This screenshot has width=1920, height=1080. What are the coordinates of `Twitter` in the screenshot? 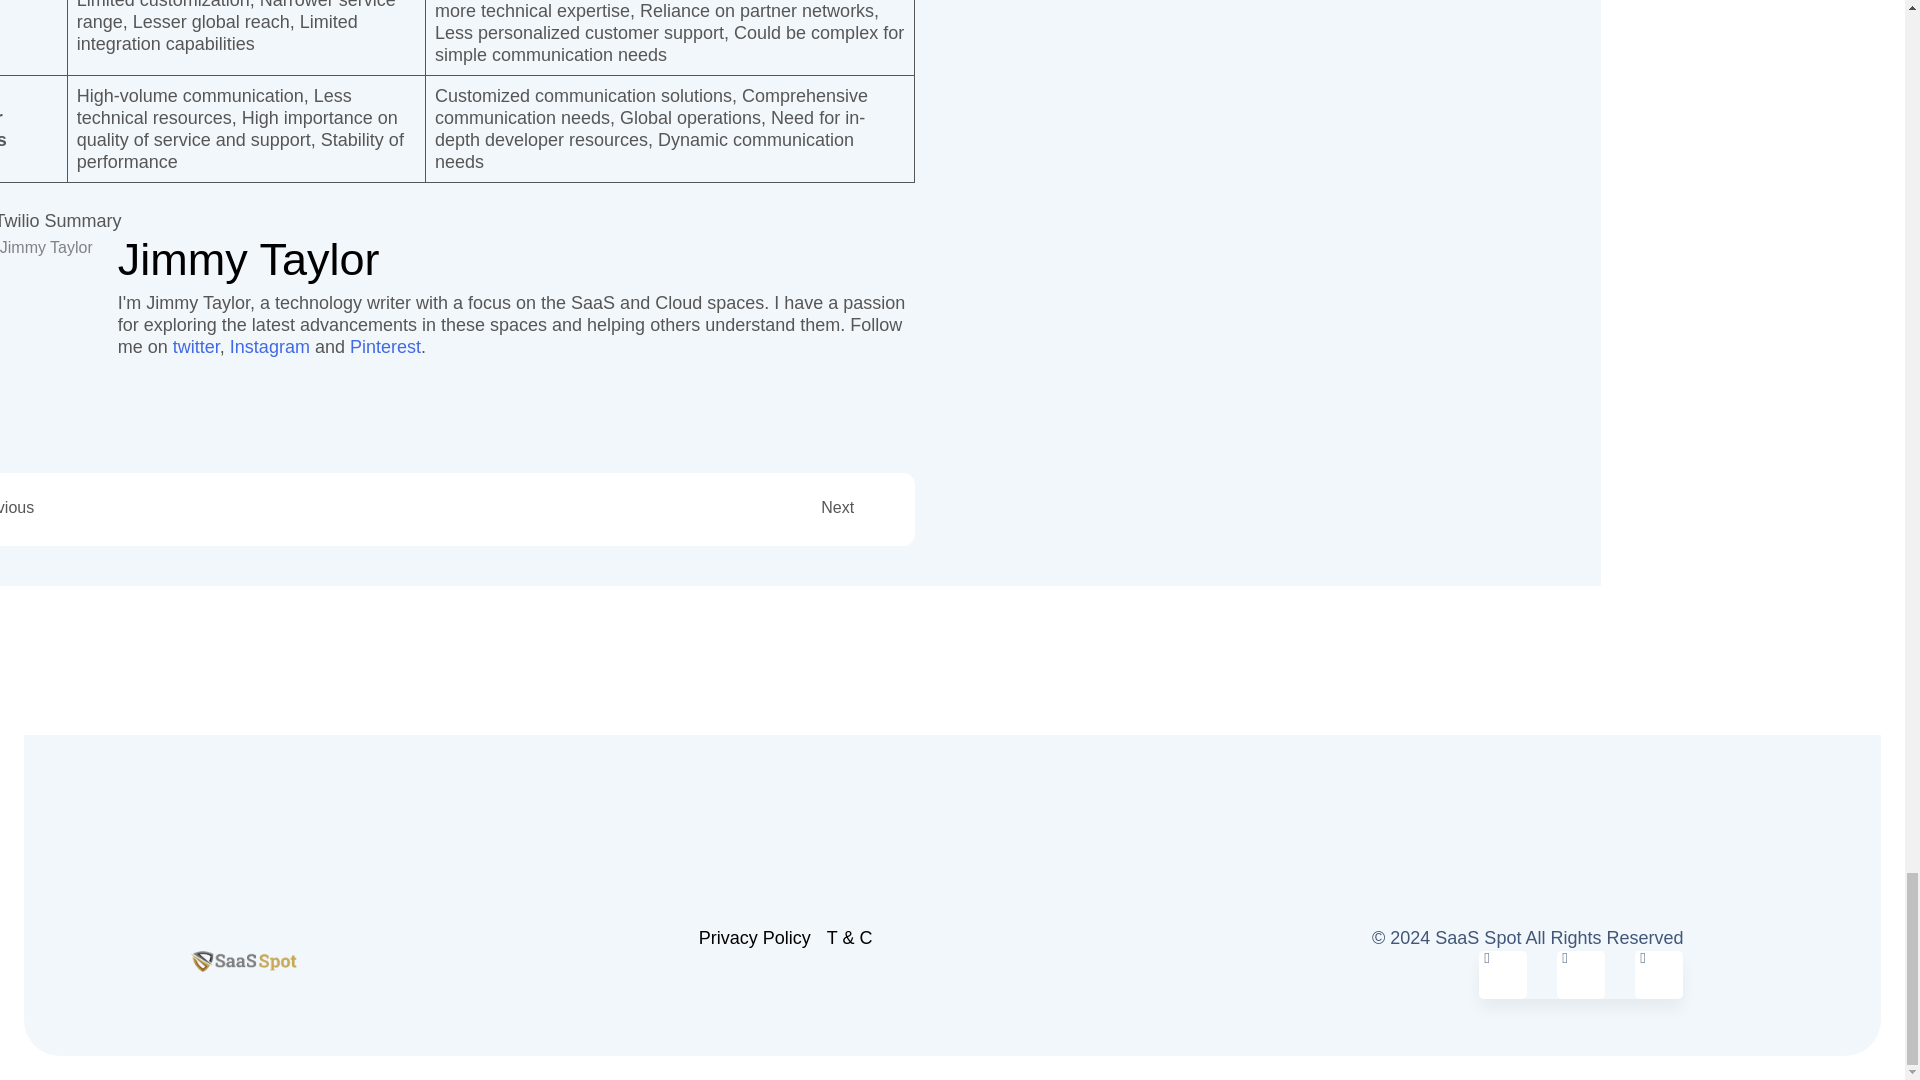 It's located at (1502, 975).